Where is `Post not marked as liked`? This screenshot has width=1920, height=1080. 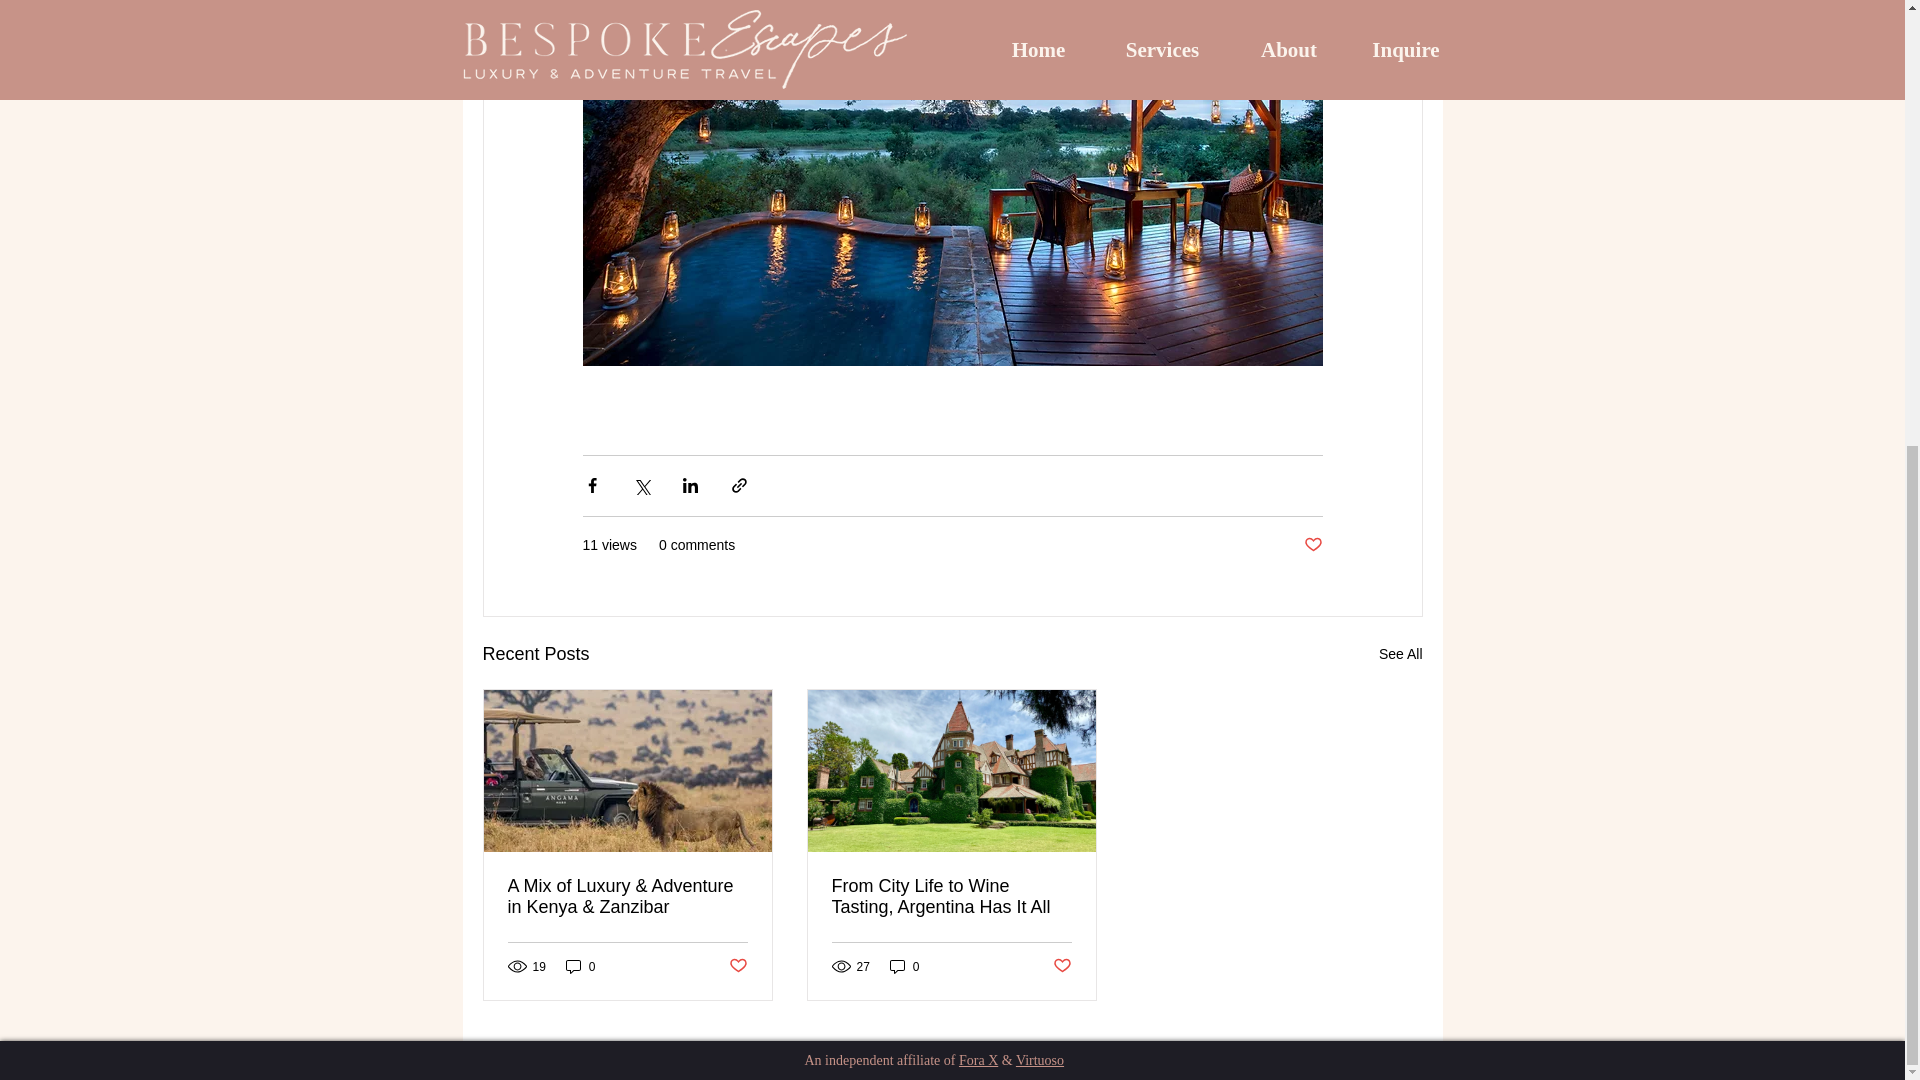 Post not marked as liked is located at coordinates (736, 966).